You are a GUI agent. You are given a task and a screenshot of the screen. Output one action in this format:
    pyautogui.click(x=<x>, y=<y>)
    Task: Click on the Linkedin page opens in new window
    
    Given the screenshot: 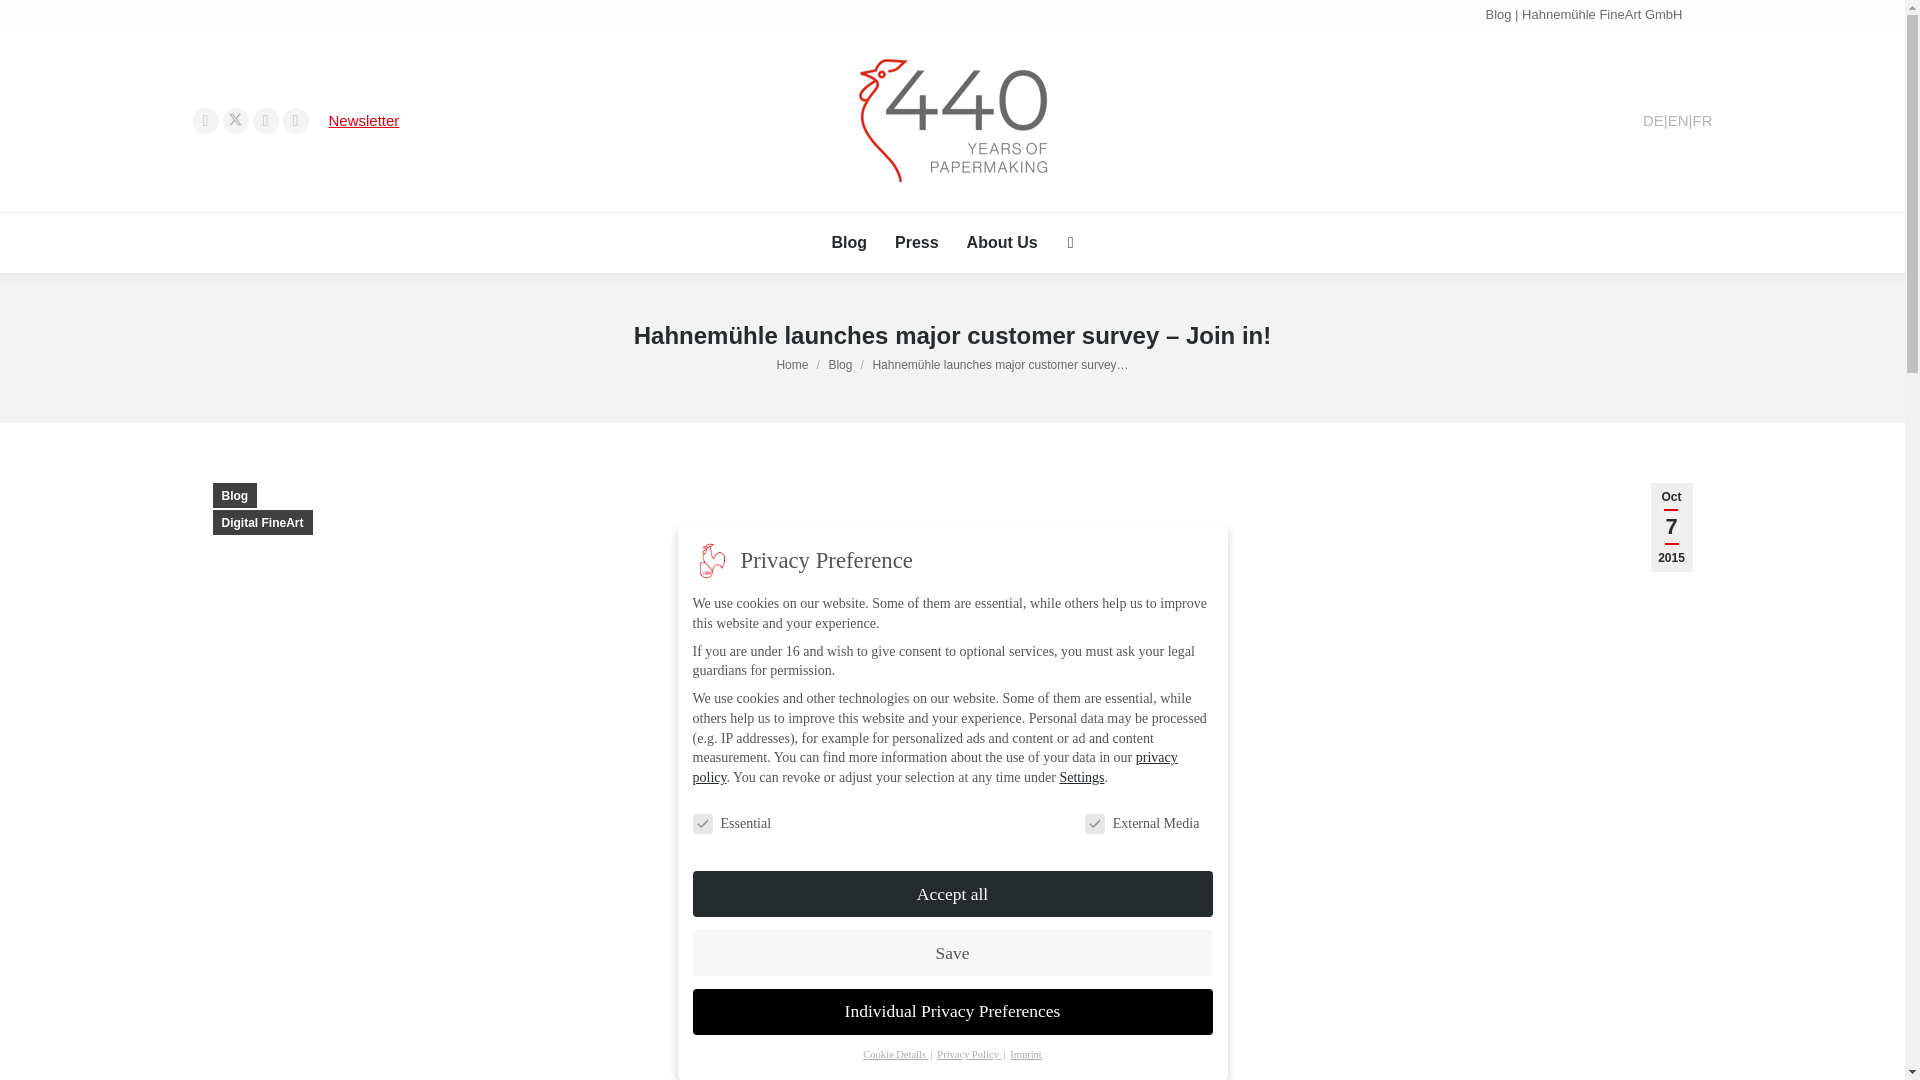 What is the action you would take?
    pyautogui.click(x=294, y=120)
    